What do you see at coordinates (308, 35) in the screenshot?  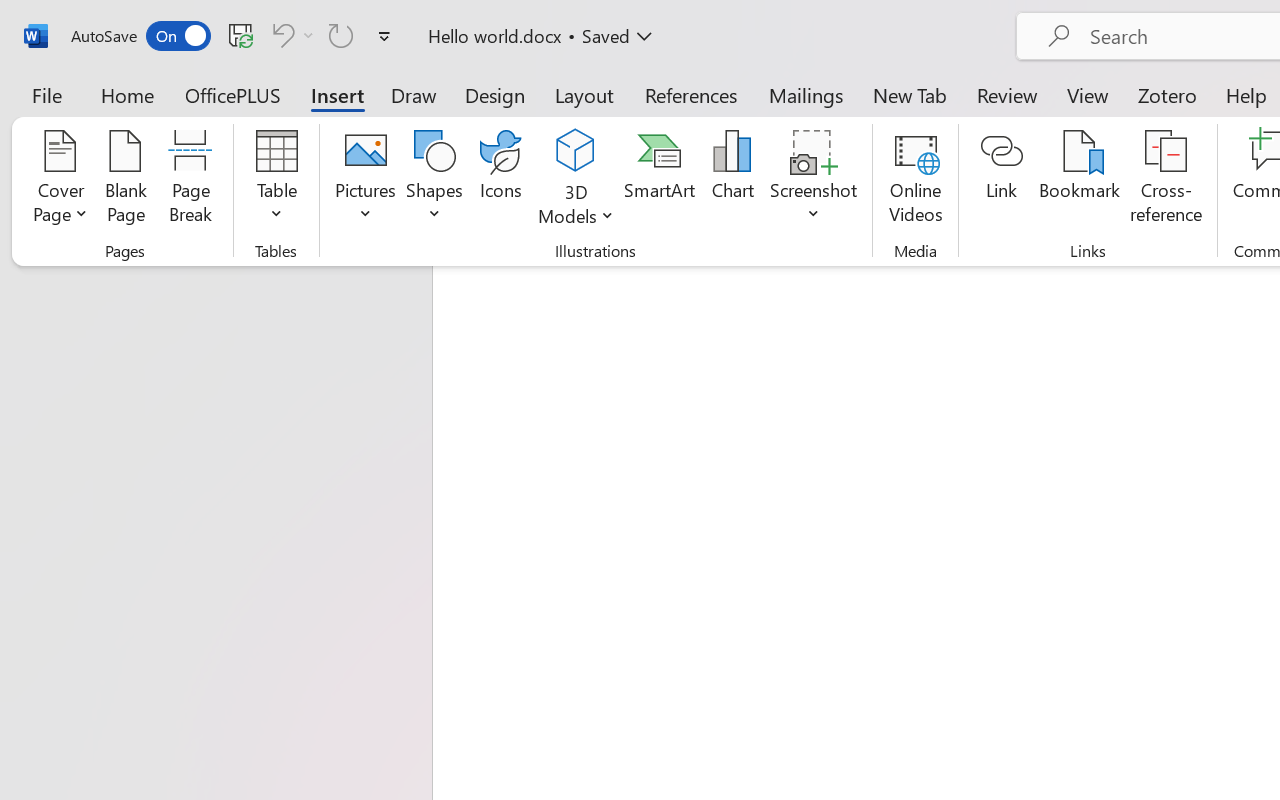 I see `More Options` at bounding box center [308, 35].